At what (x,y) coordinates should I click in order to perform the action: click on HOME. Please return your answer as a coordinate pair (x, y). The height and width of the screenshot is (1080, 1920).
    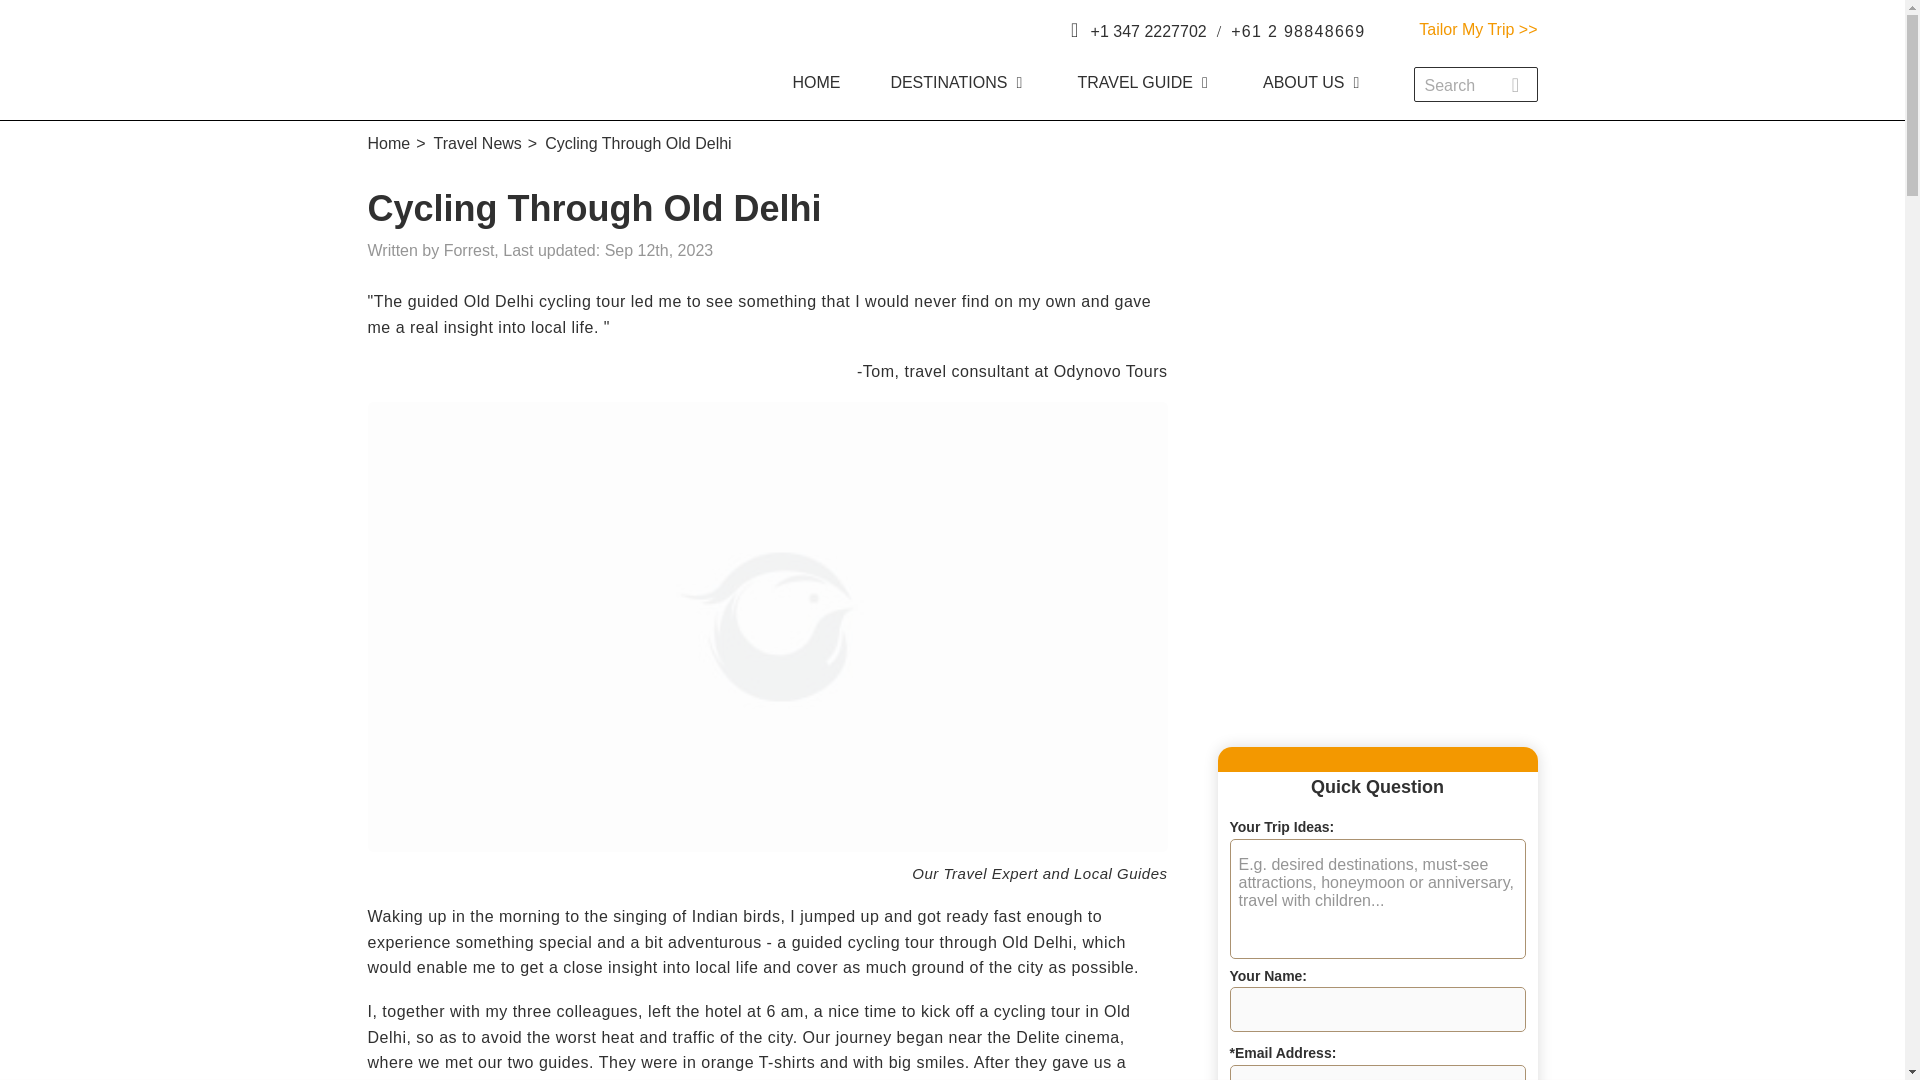
    Looking at the image, I should click on (828, 82).